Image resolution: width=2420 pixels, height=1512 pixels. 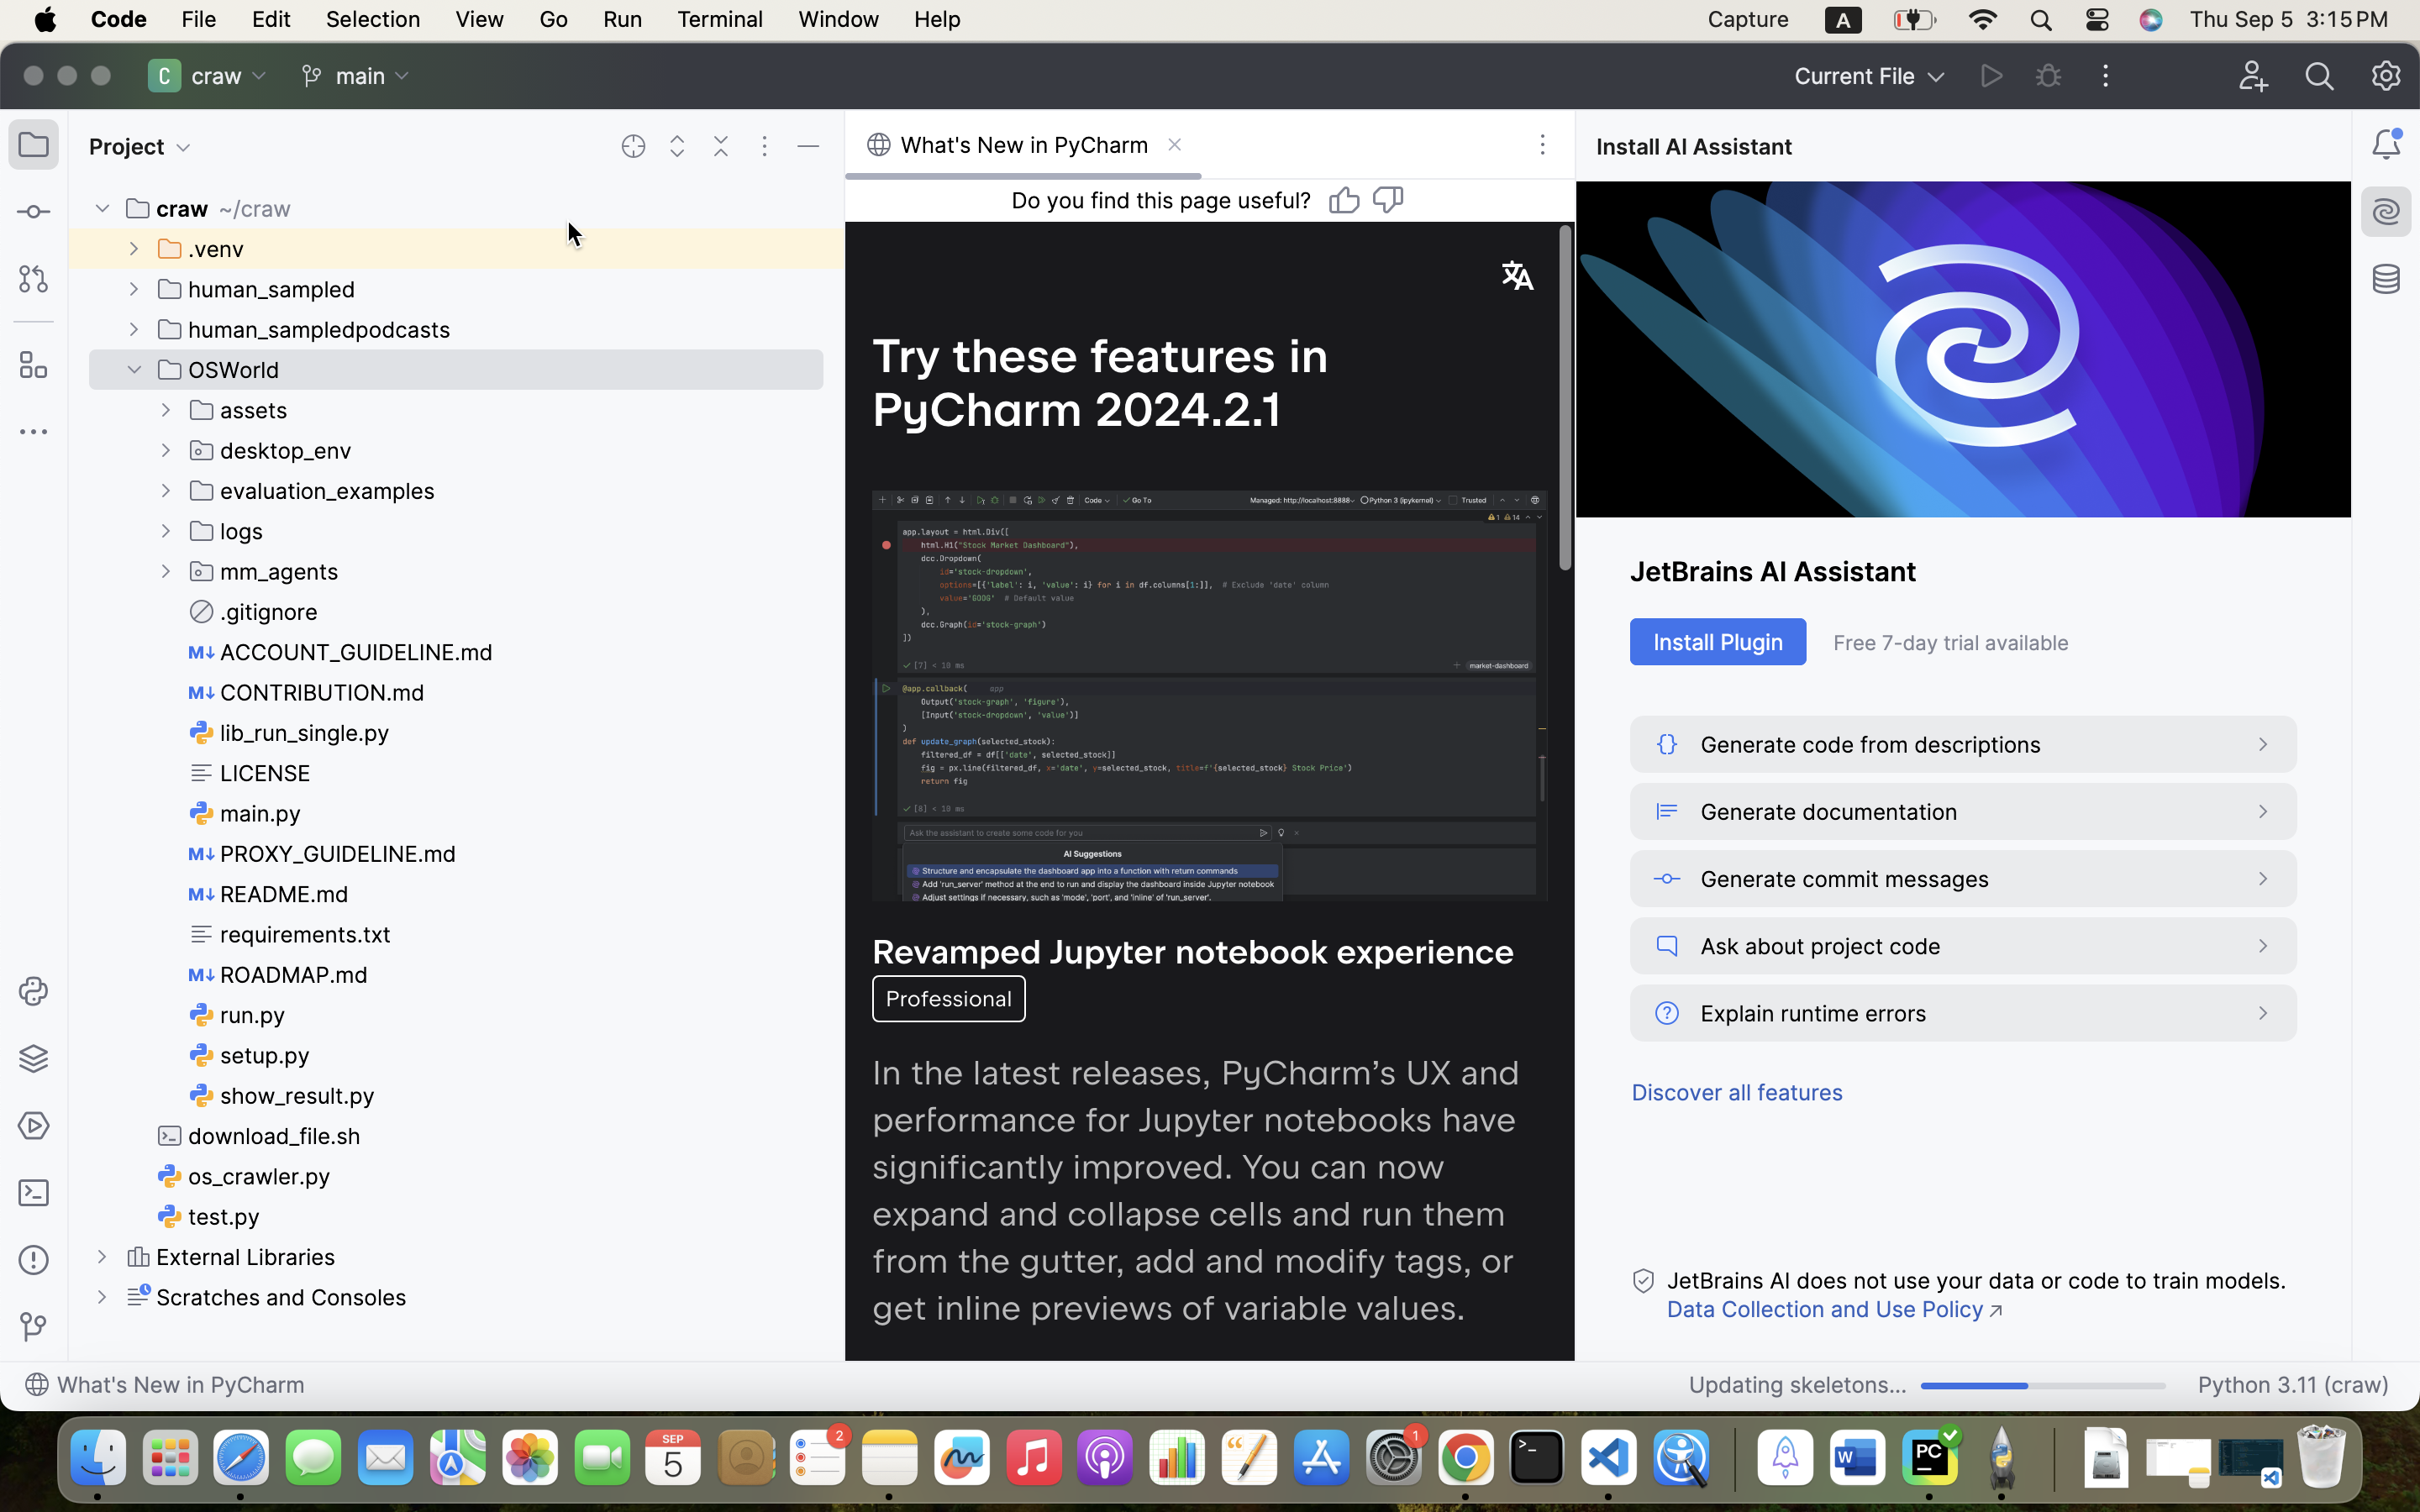 What do you see at coordinates (259, 1136) in the screenshot?
I see `download_file.sh` at bounding box center [259, 1136].